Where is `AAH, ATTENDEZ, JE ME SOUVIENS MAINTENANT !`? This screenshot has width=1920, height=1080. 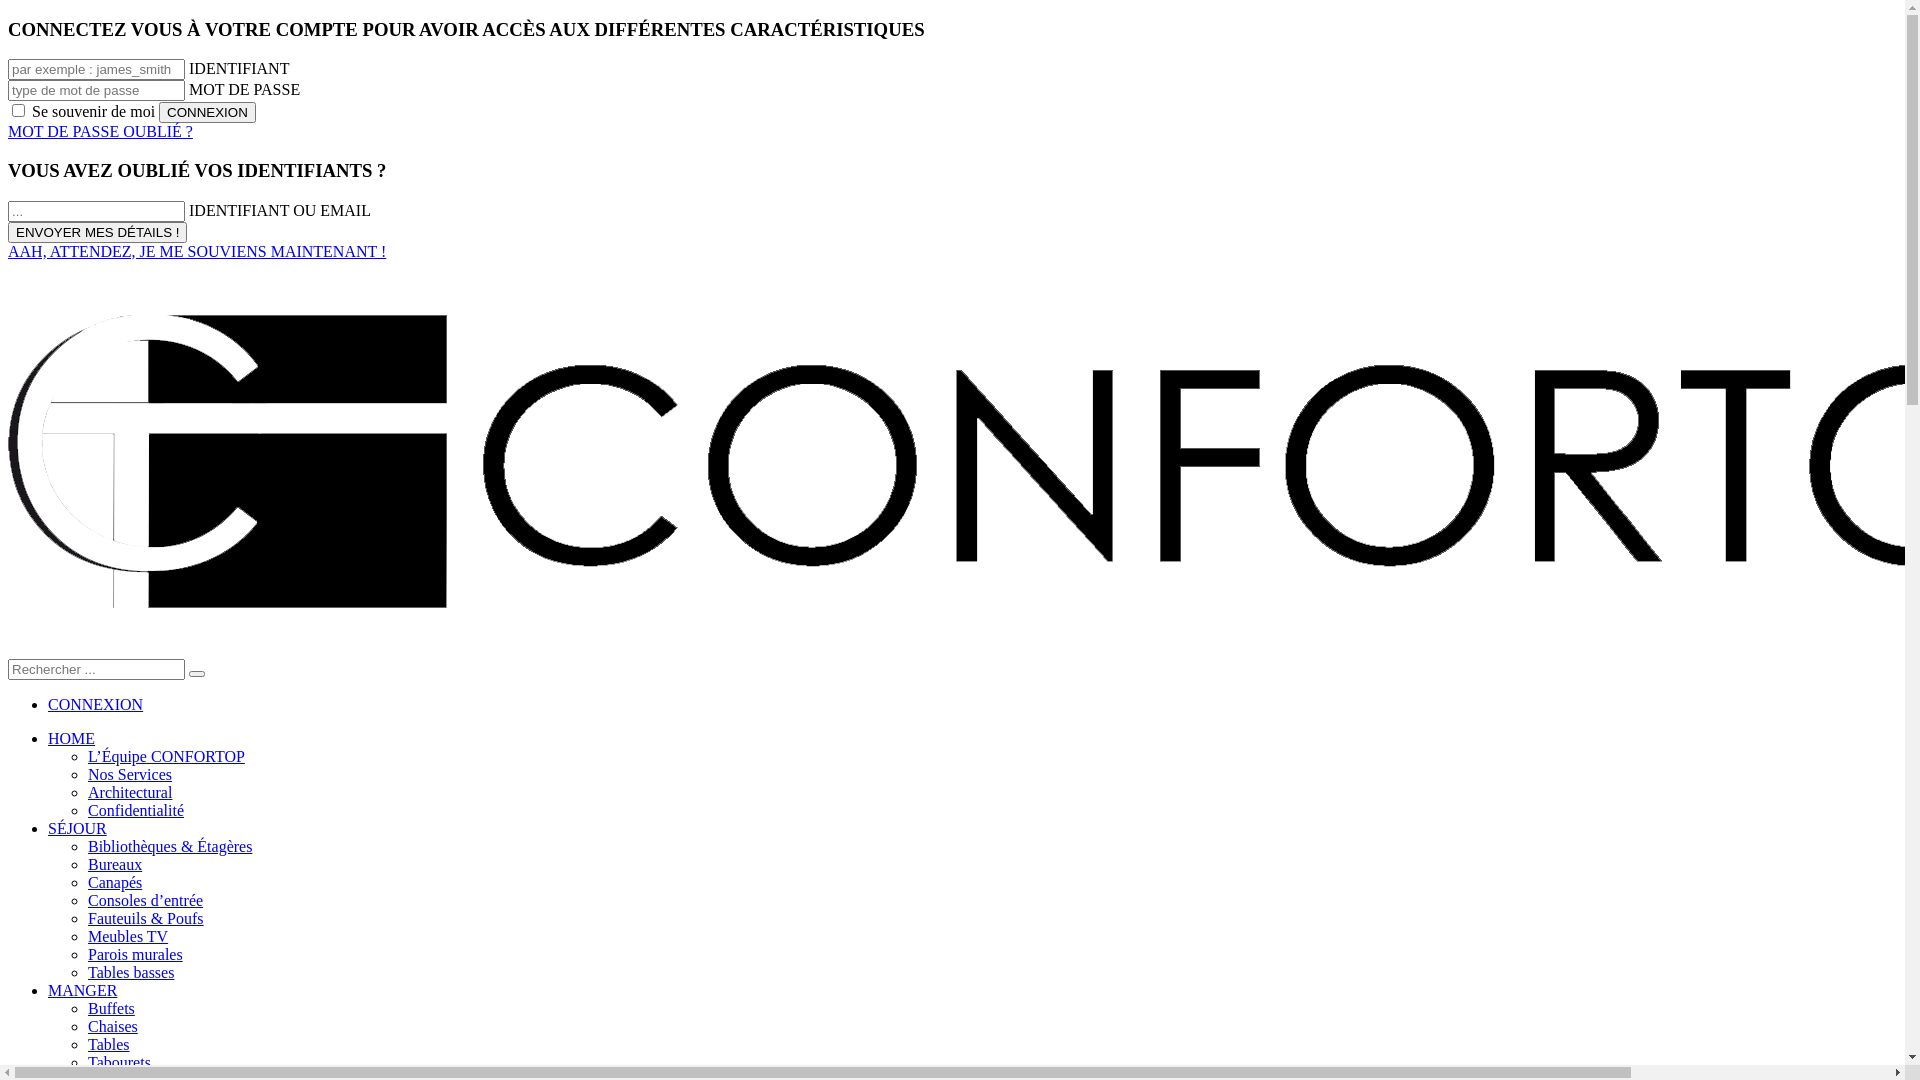 AAH, ATTENDEZ, JE ME SOUVIENS MAINTENANT ! is located at coordinates (197, 252).